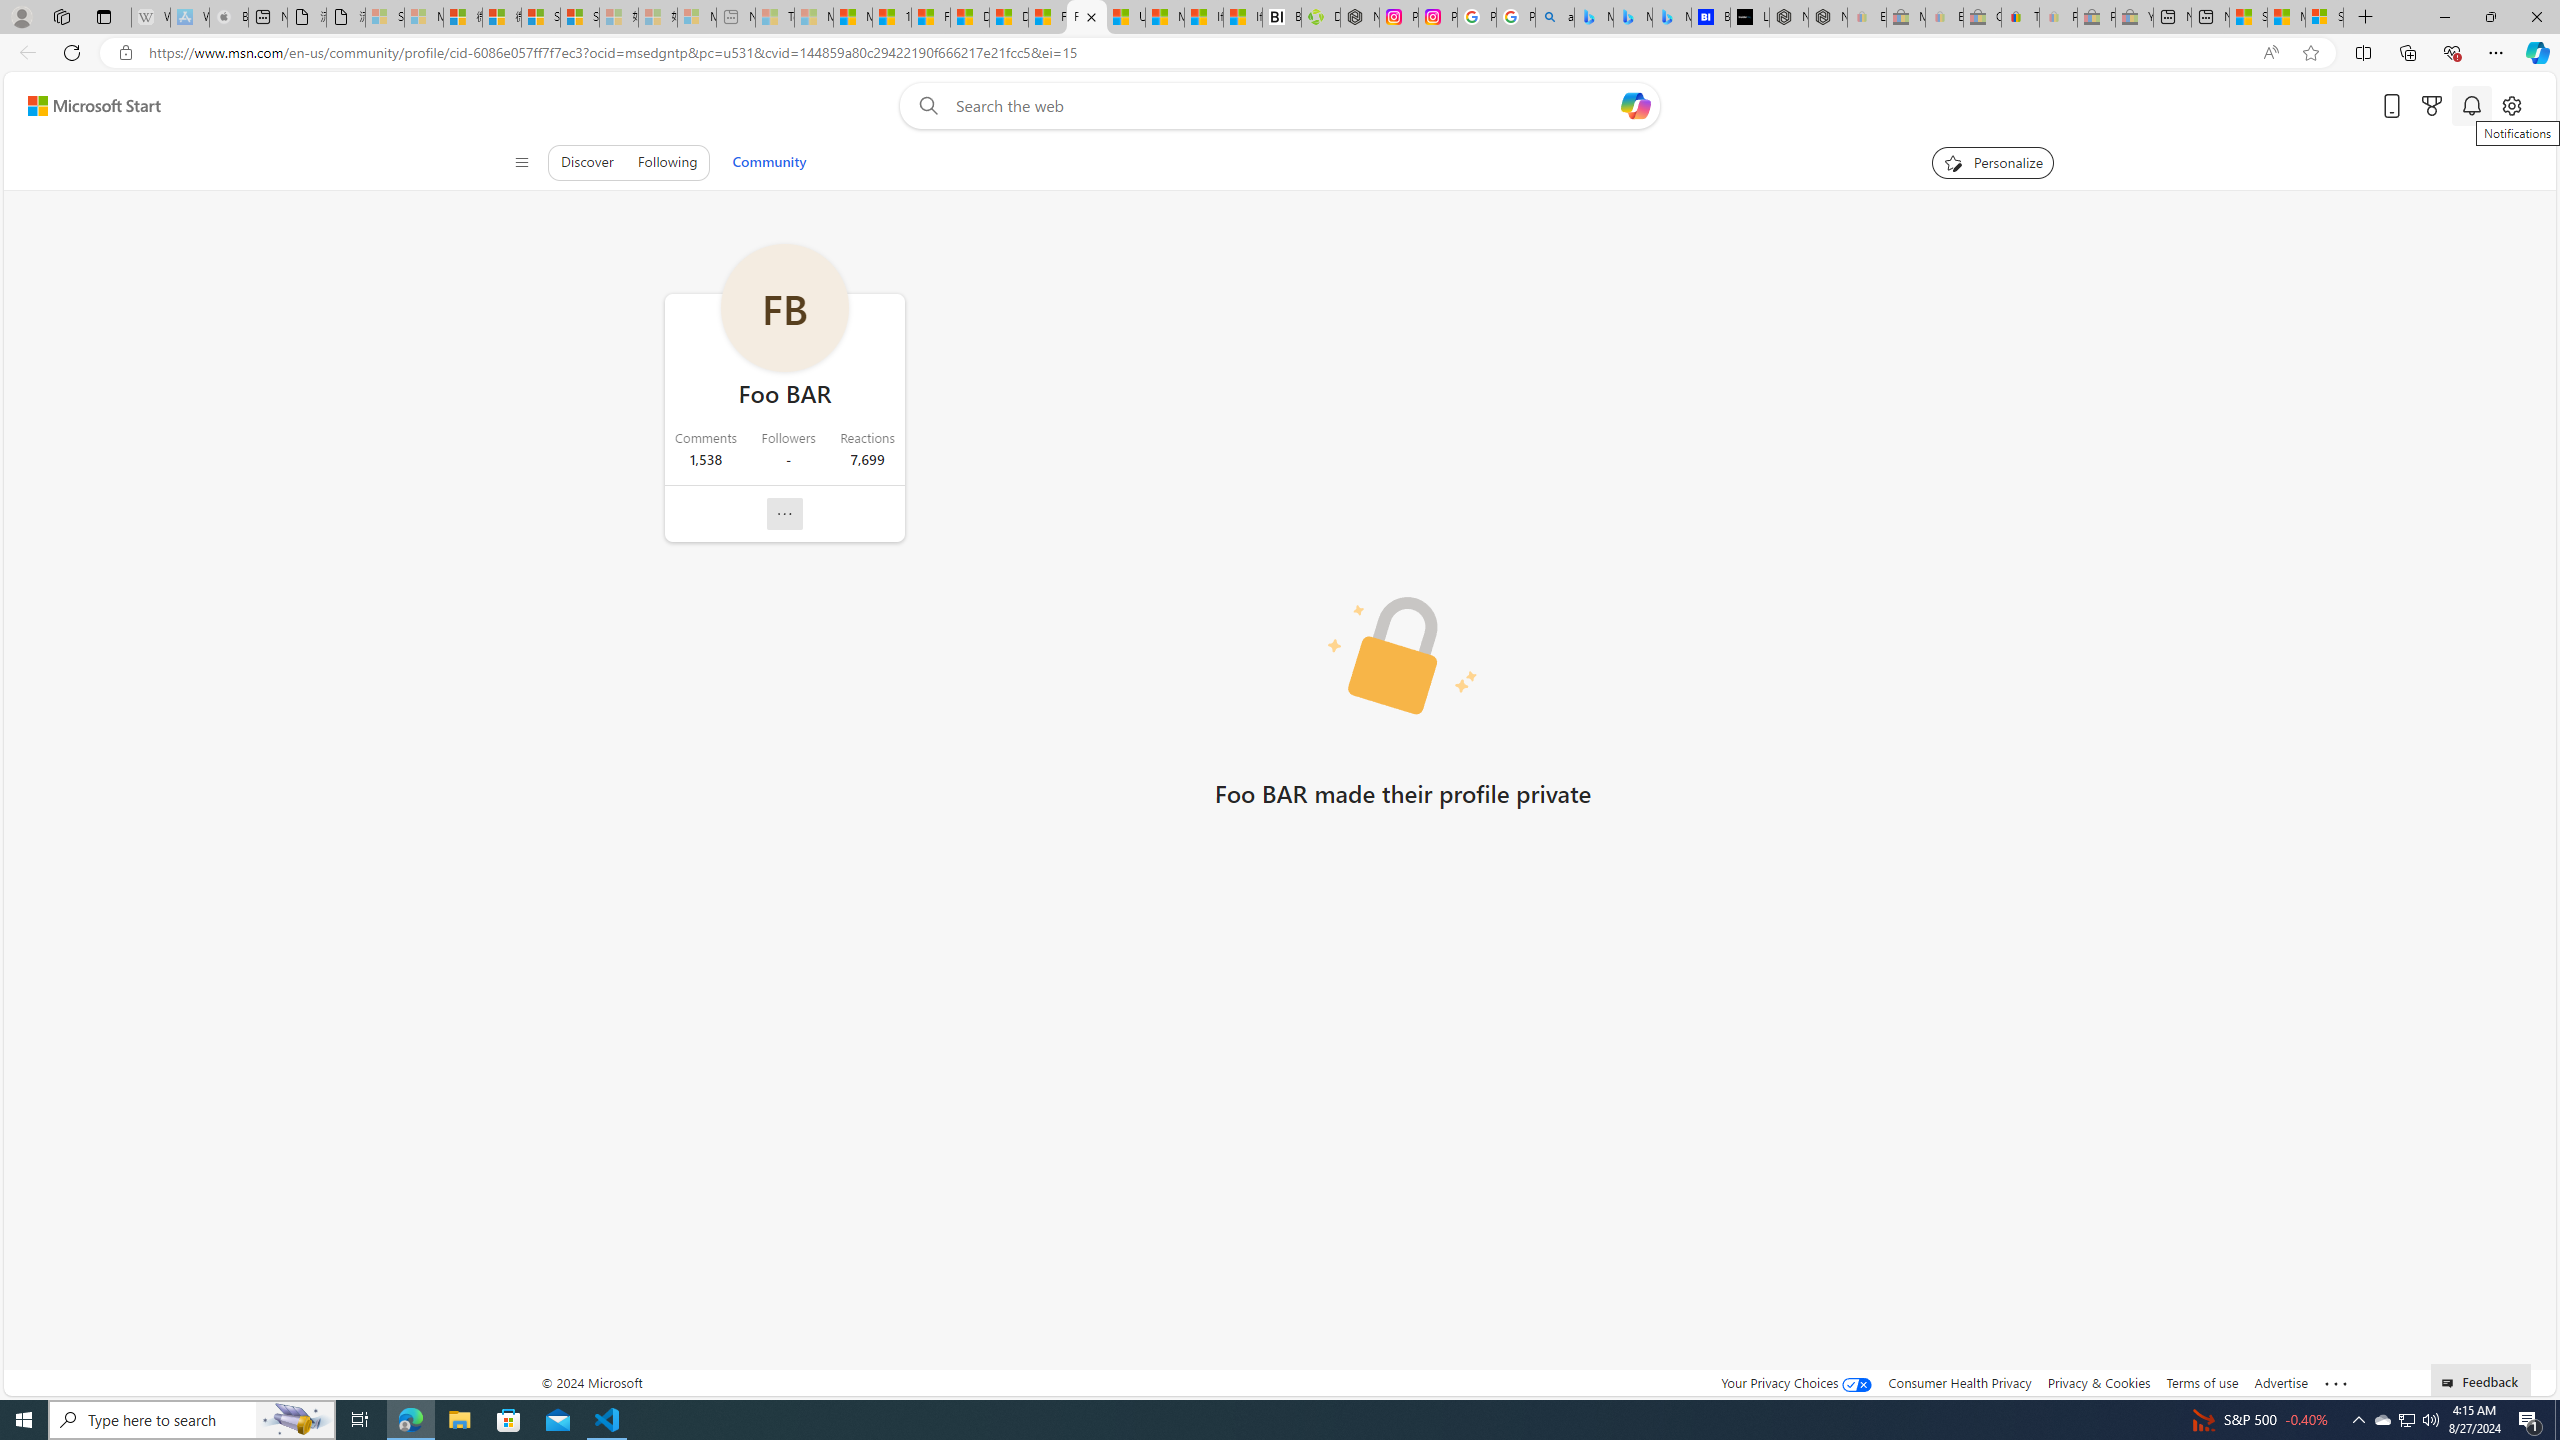 The height and width of the screenshot is (1440, 2560). Describe the element at coordinates (2450, 1383) in the screenshot. I see `Class: feedback_link_icon-DS-EntryPoint1-1` at that location.